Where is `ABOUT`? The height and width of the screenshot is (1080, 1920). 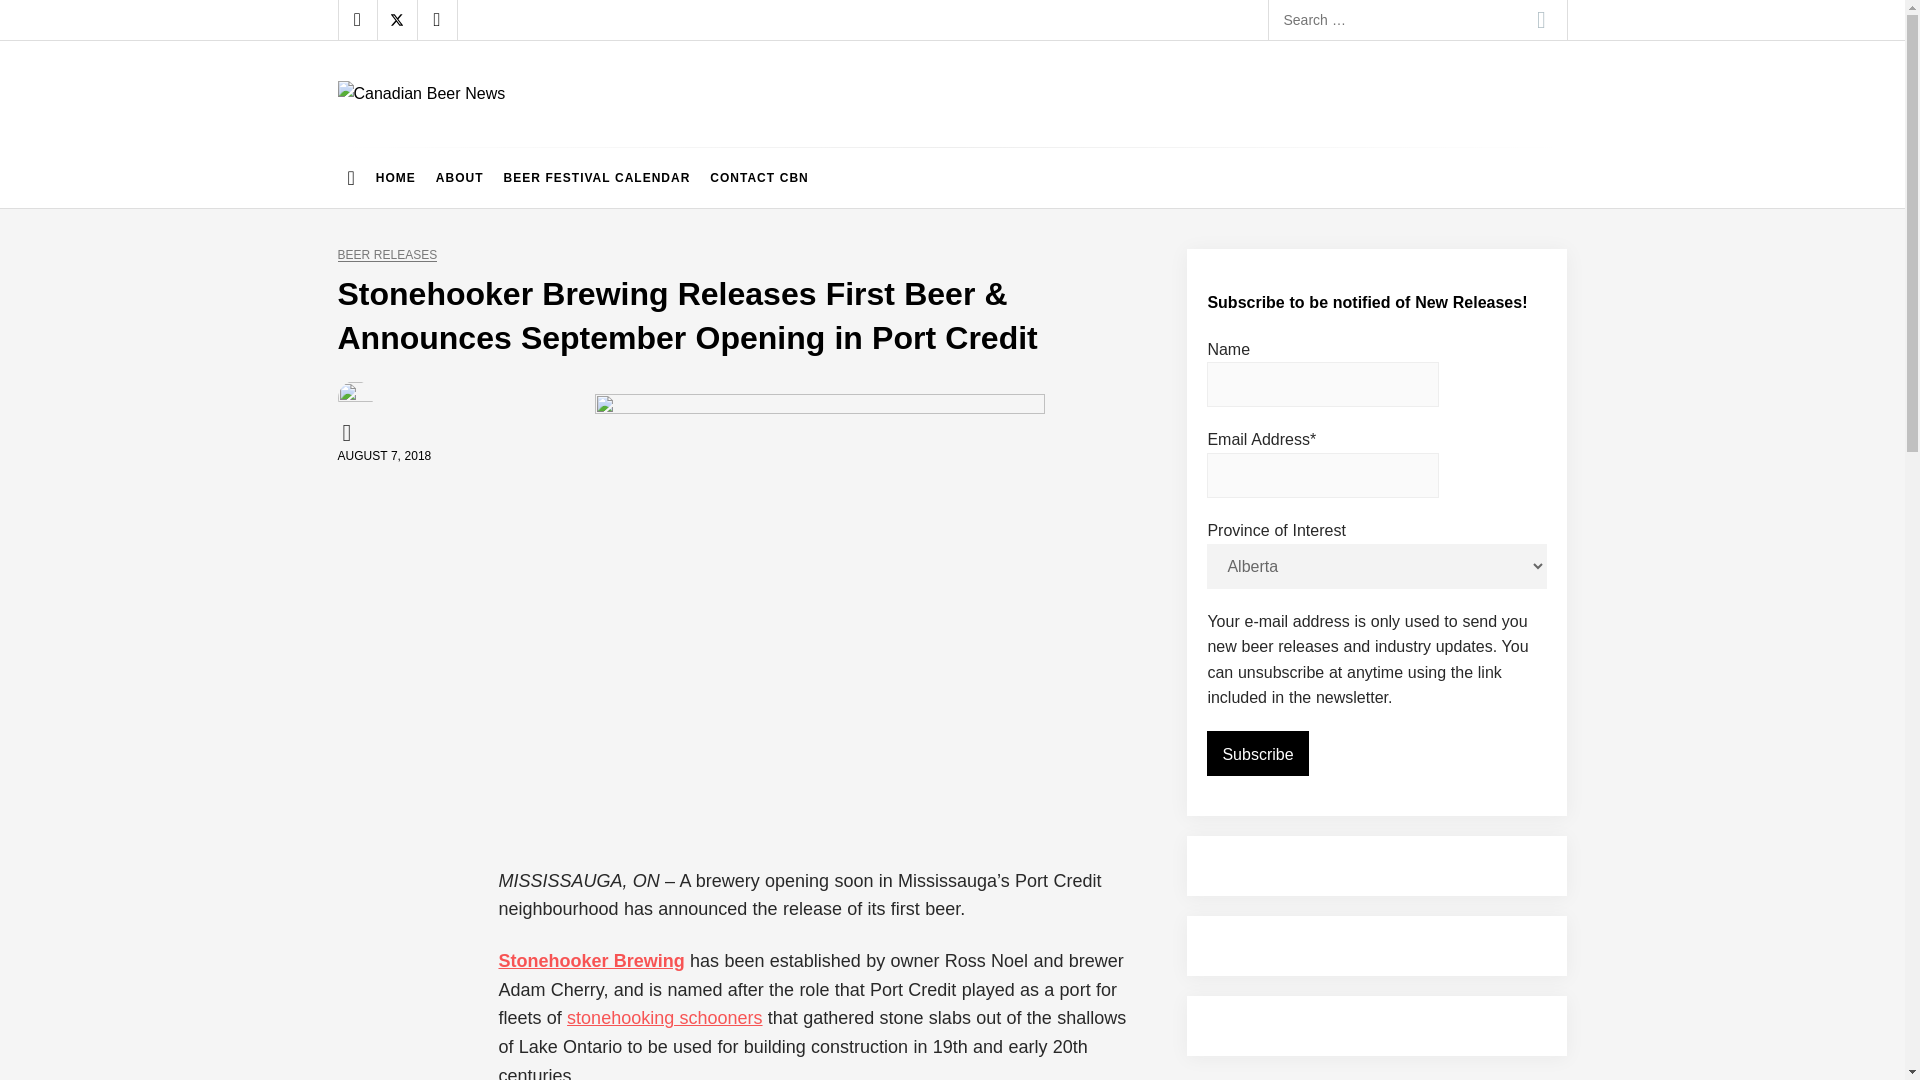
ABOUT is located at coordinates (460, 178).